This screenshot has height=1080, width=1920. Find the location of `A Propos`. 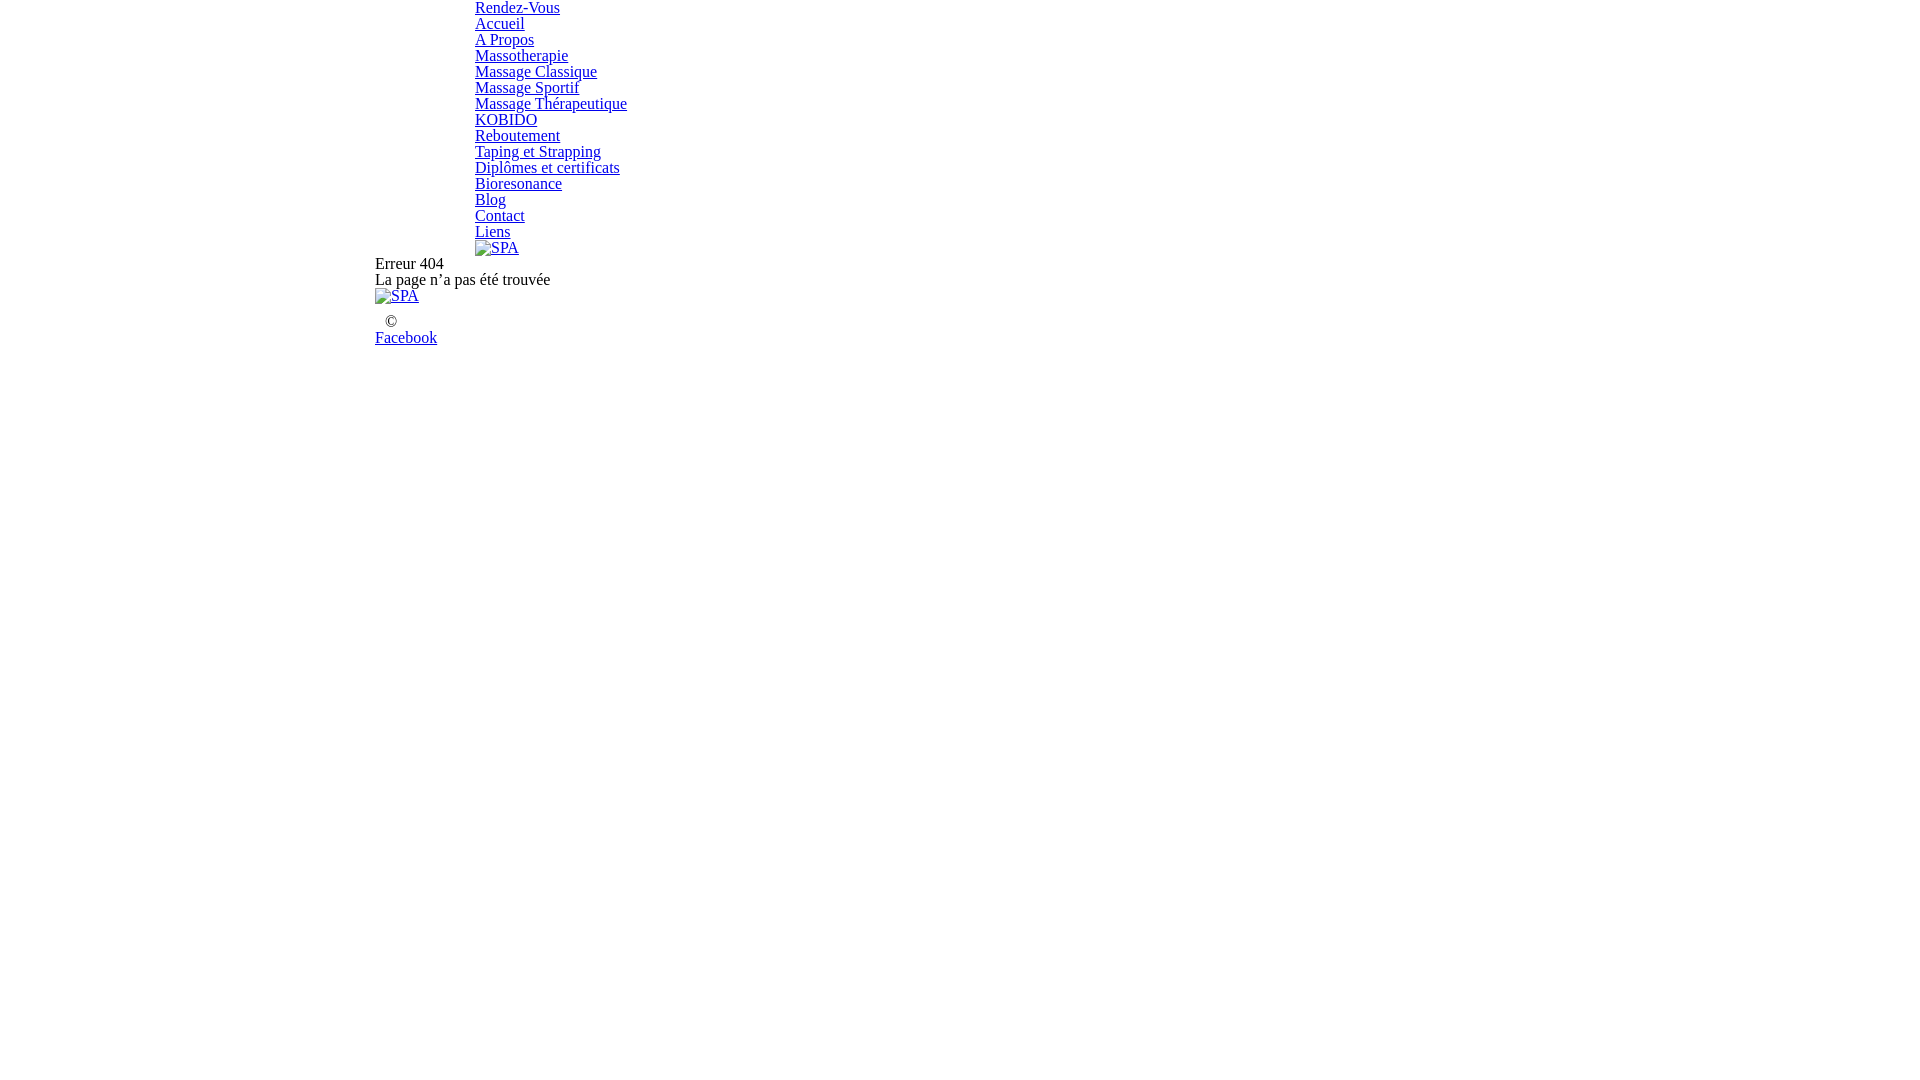

A Propos is located at coordinates (504, 40).